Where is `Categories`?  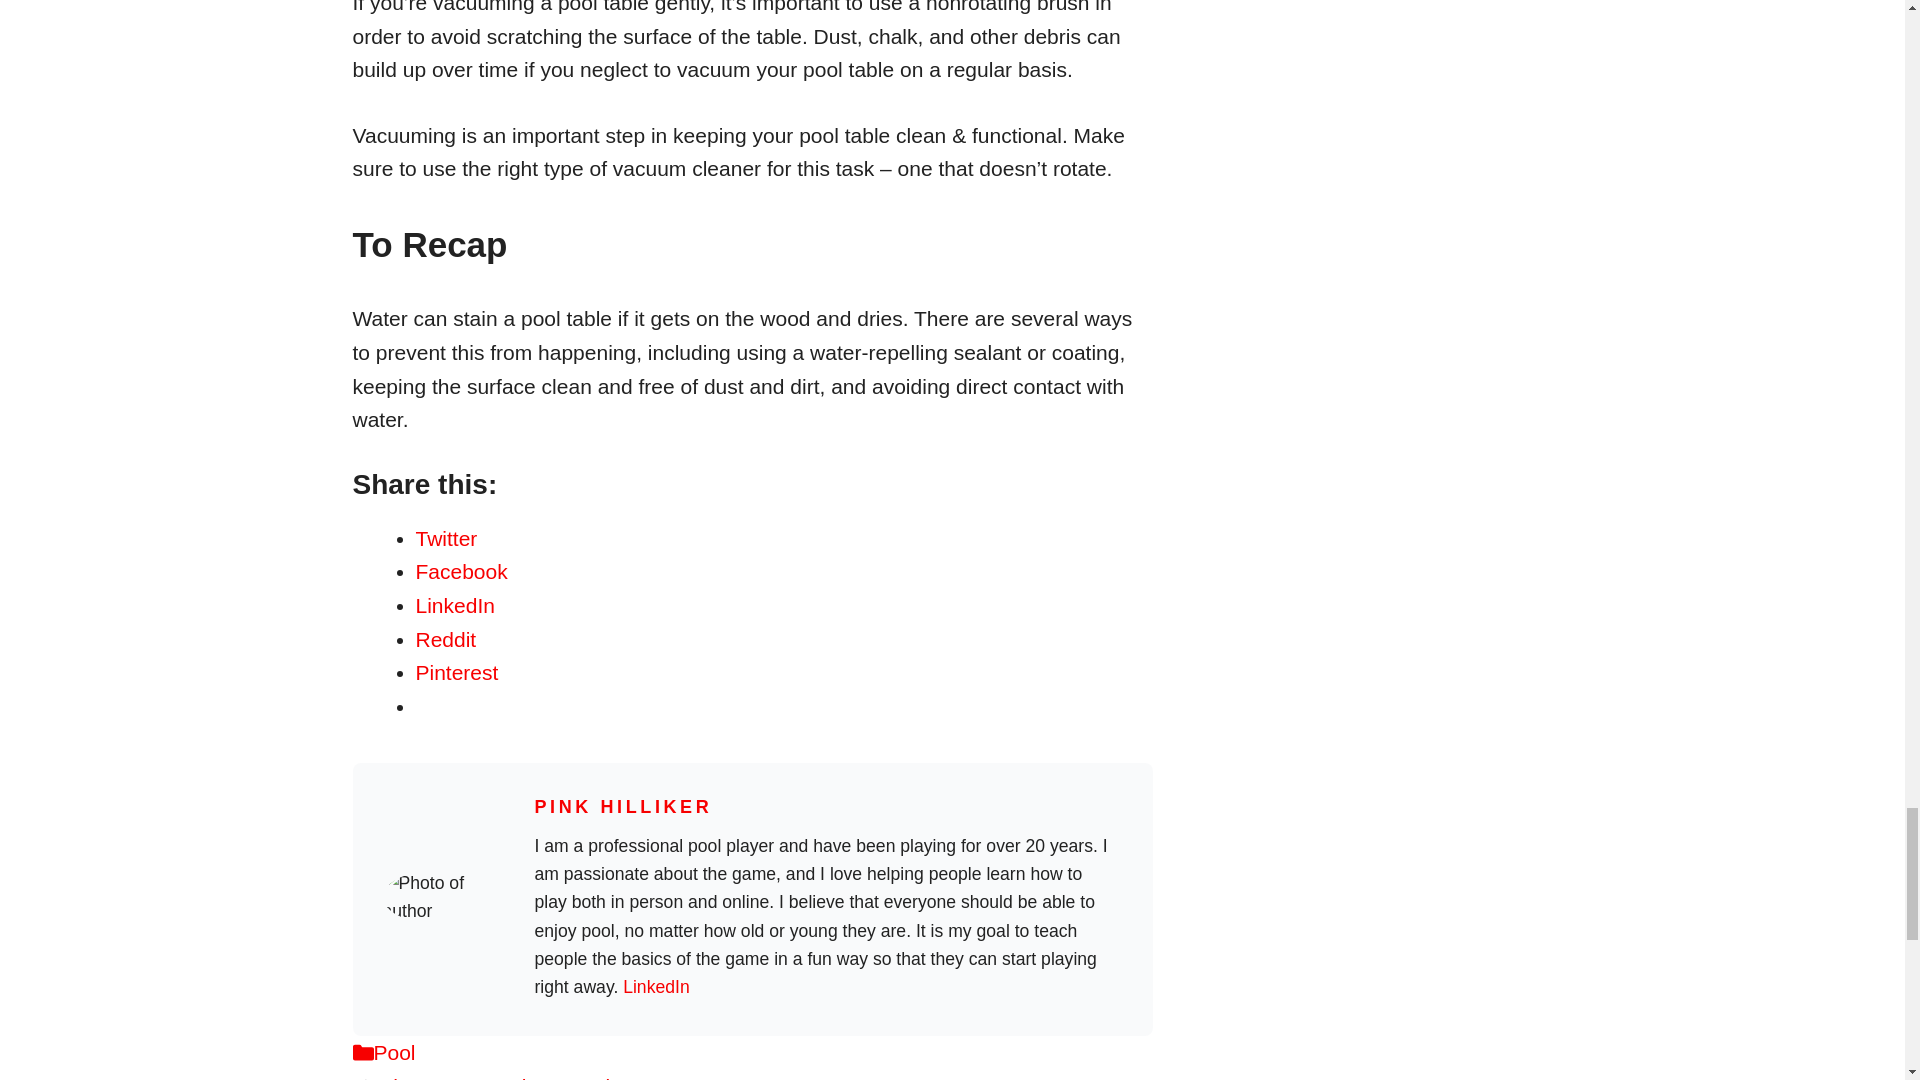 Categories is located at coordinates (362, 1052).